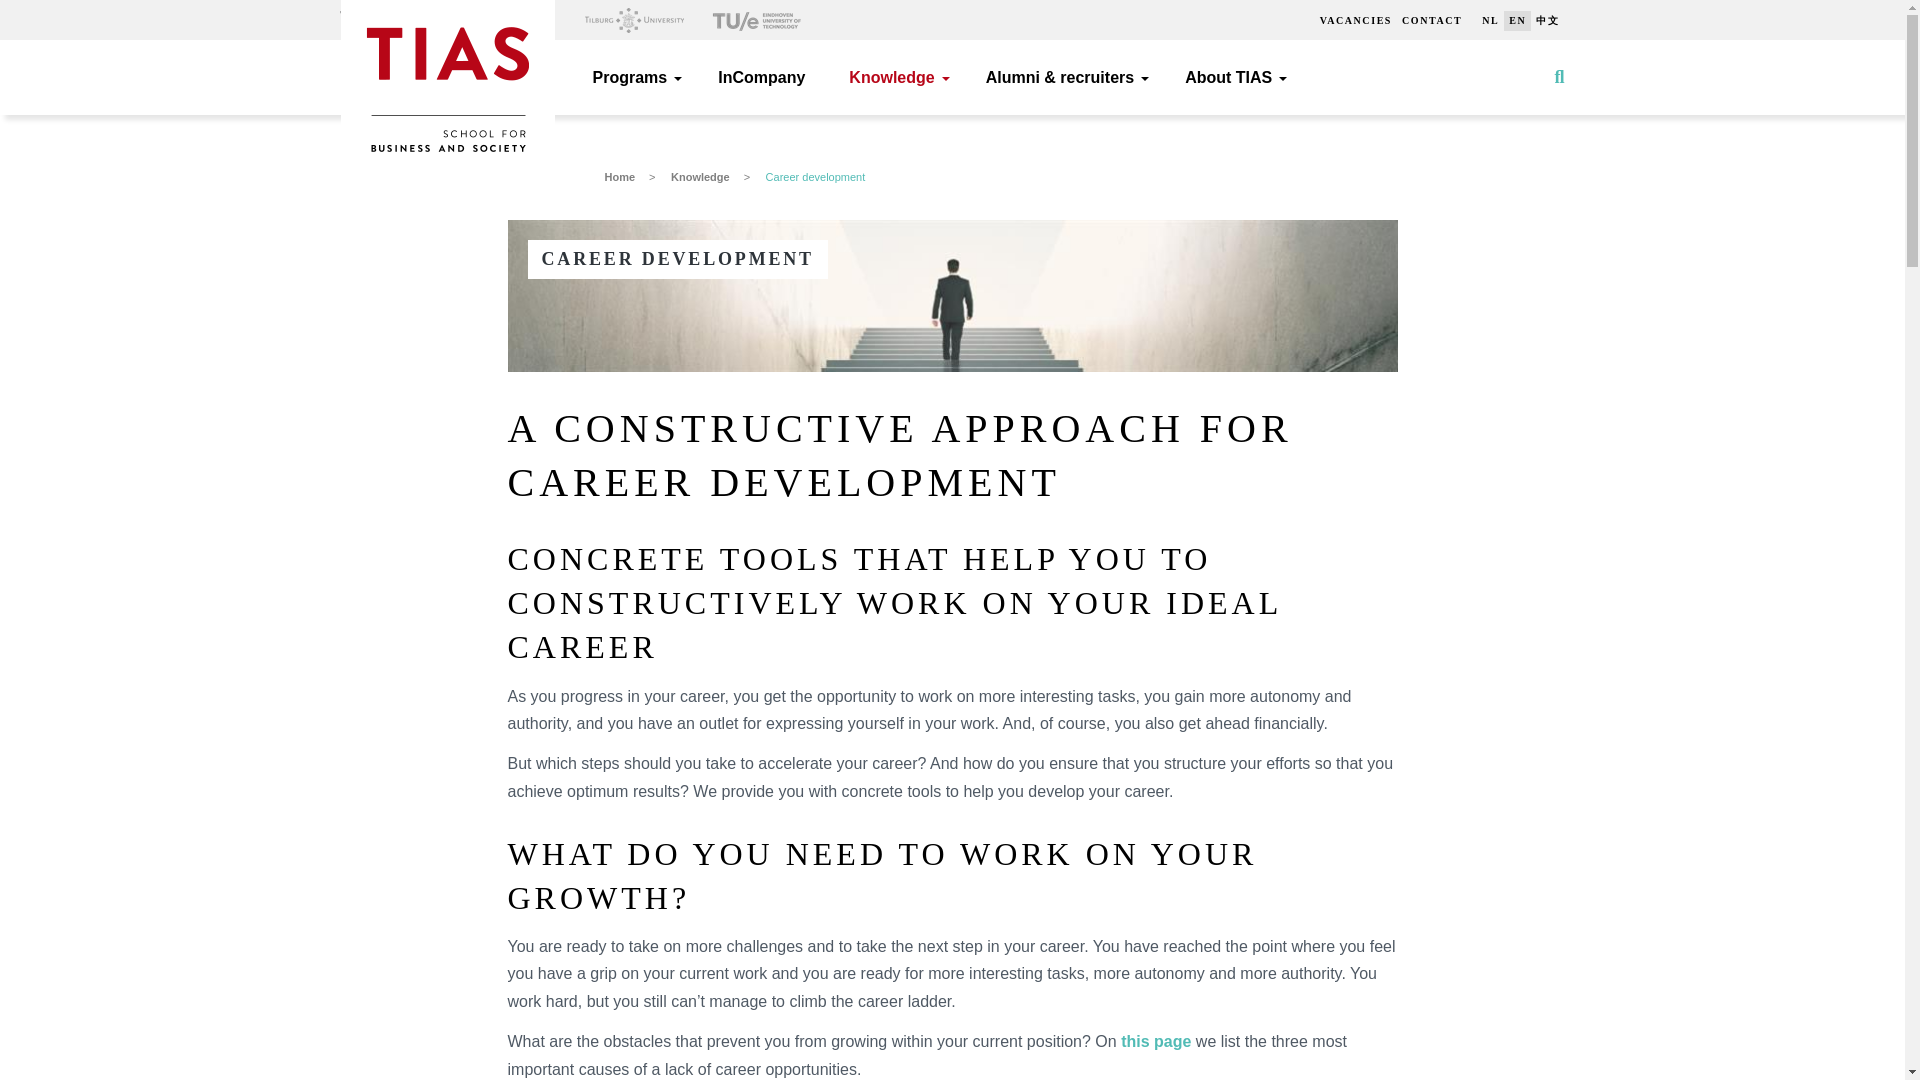 The image size is (1920, 1080). What do you see at coordinates (1232, 76) in the screenshot?
I see `About TIAS` at bounding box center [1232, 76].